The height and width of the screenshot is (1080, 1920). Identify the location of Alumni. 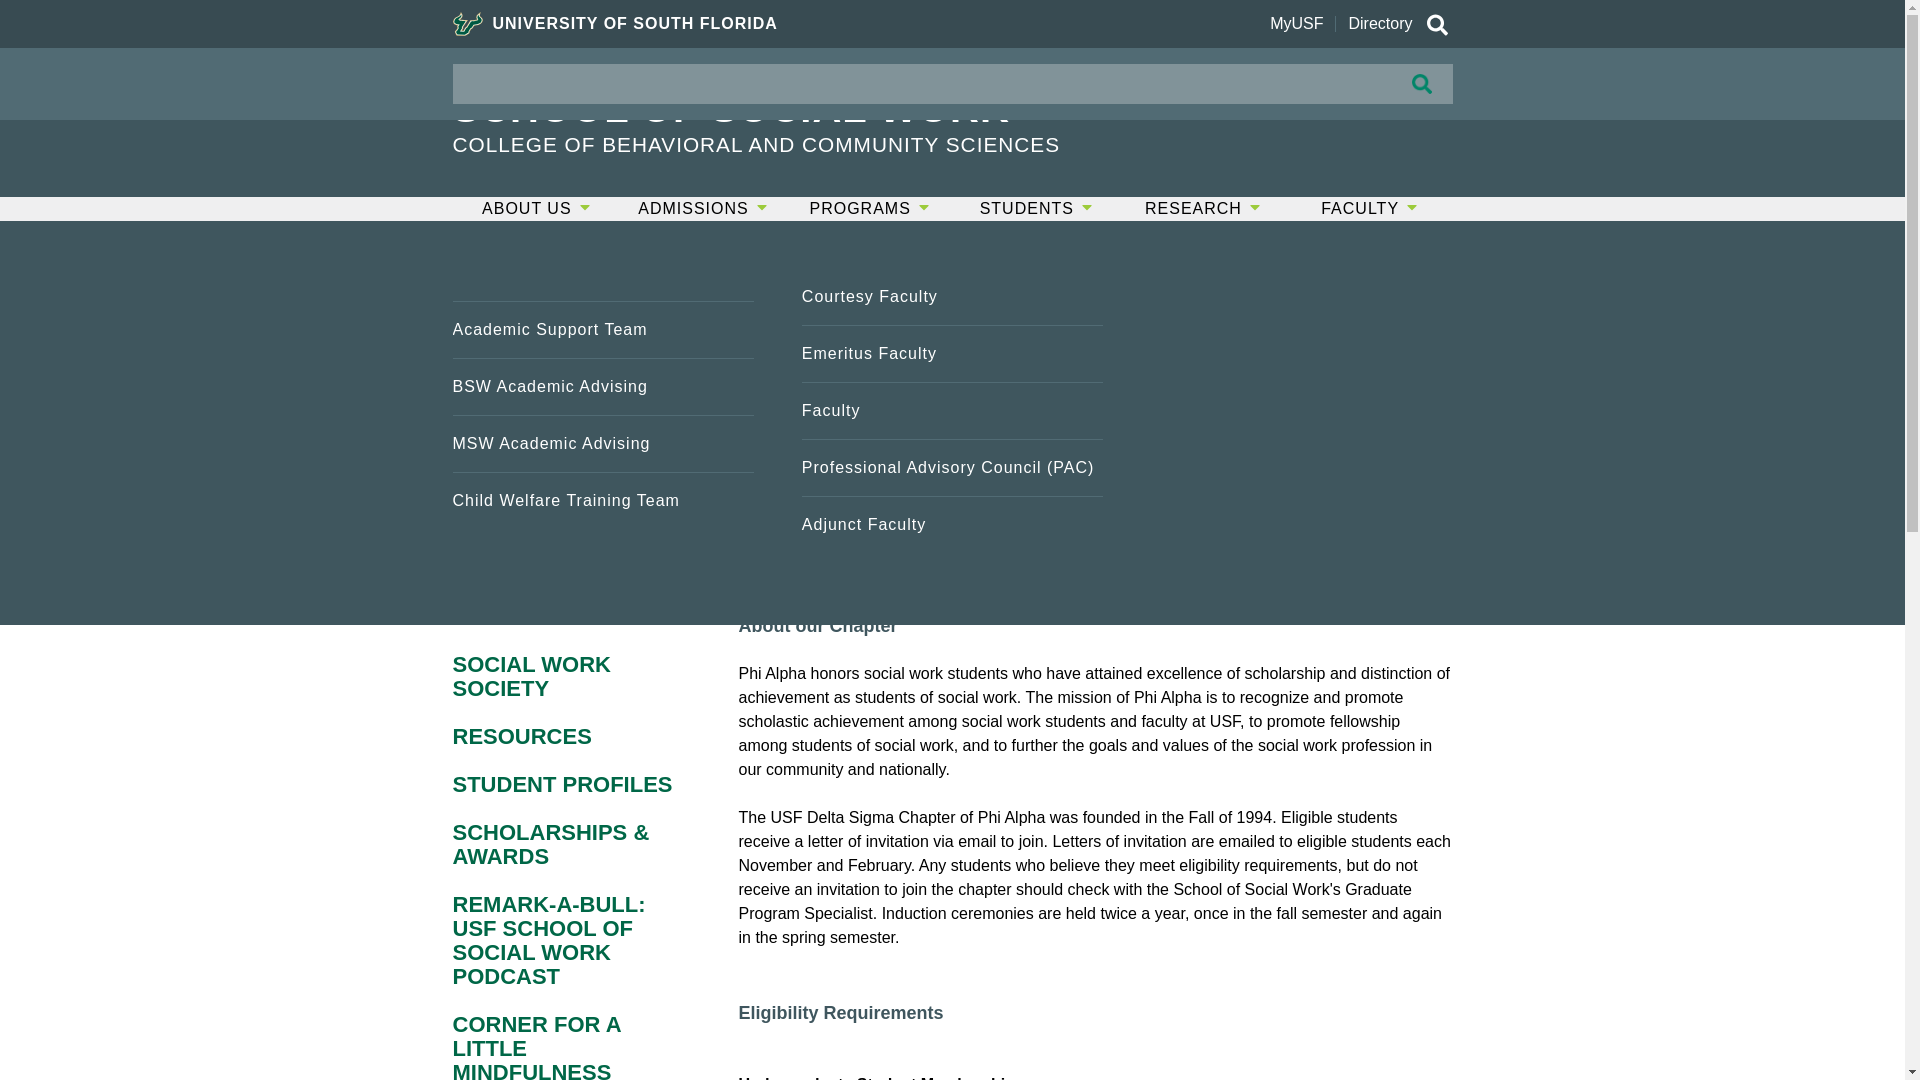
(952, 410).